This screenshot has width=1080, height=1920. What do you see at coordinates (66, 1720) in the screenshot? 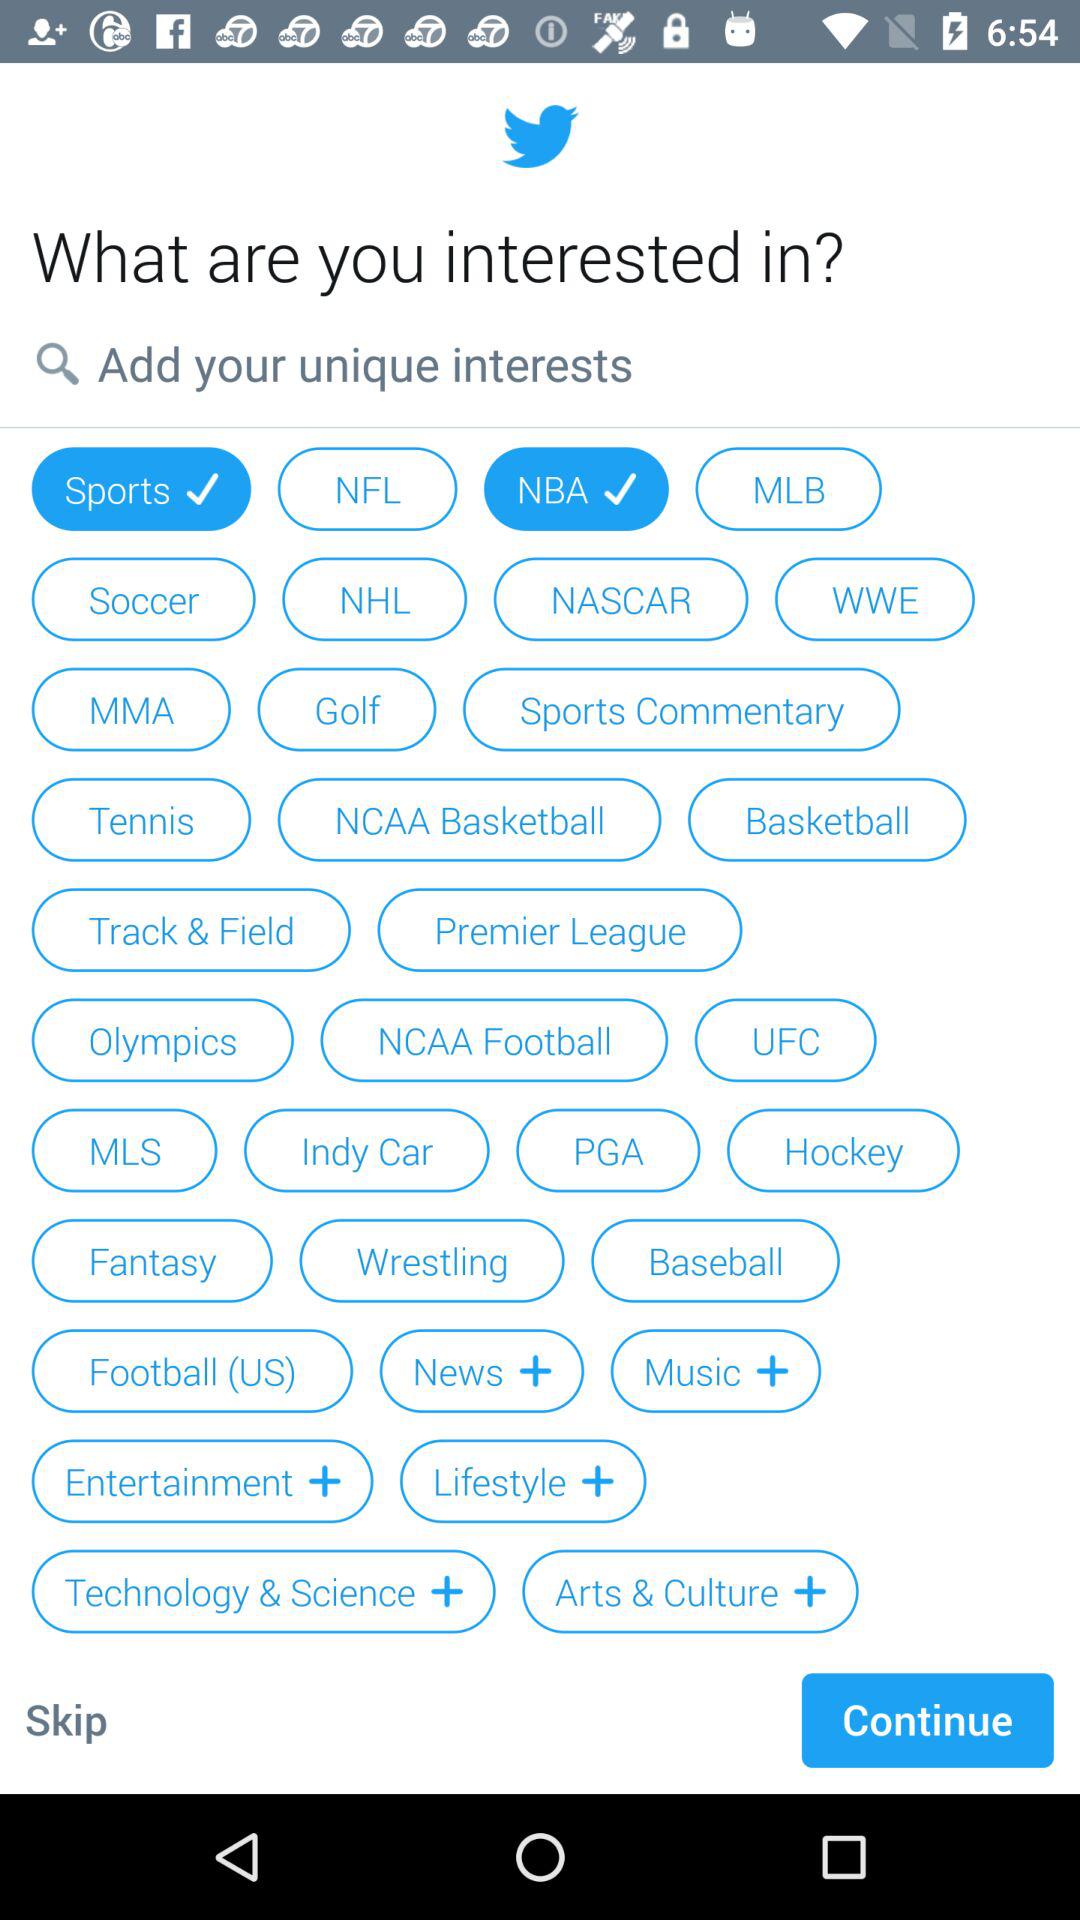
I see `select icon to the left of continue icon` at bounding box center [66, 1720].